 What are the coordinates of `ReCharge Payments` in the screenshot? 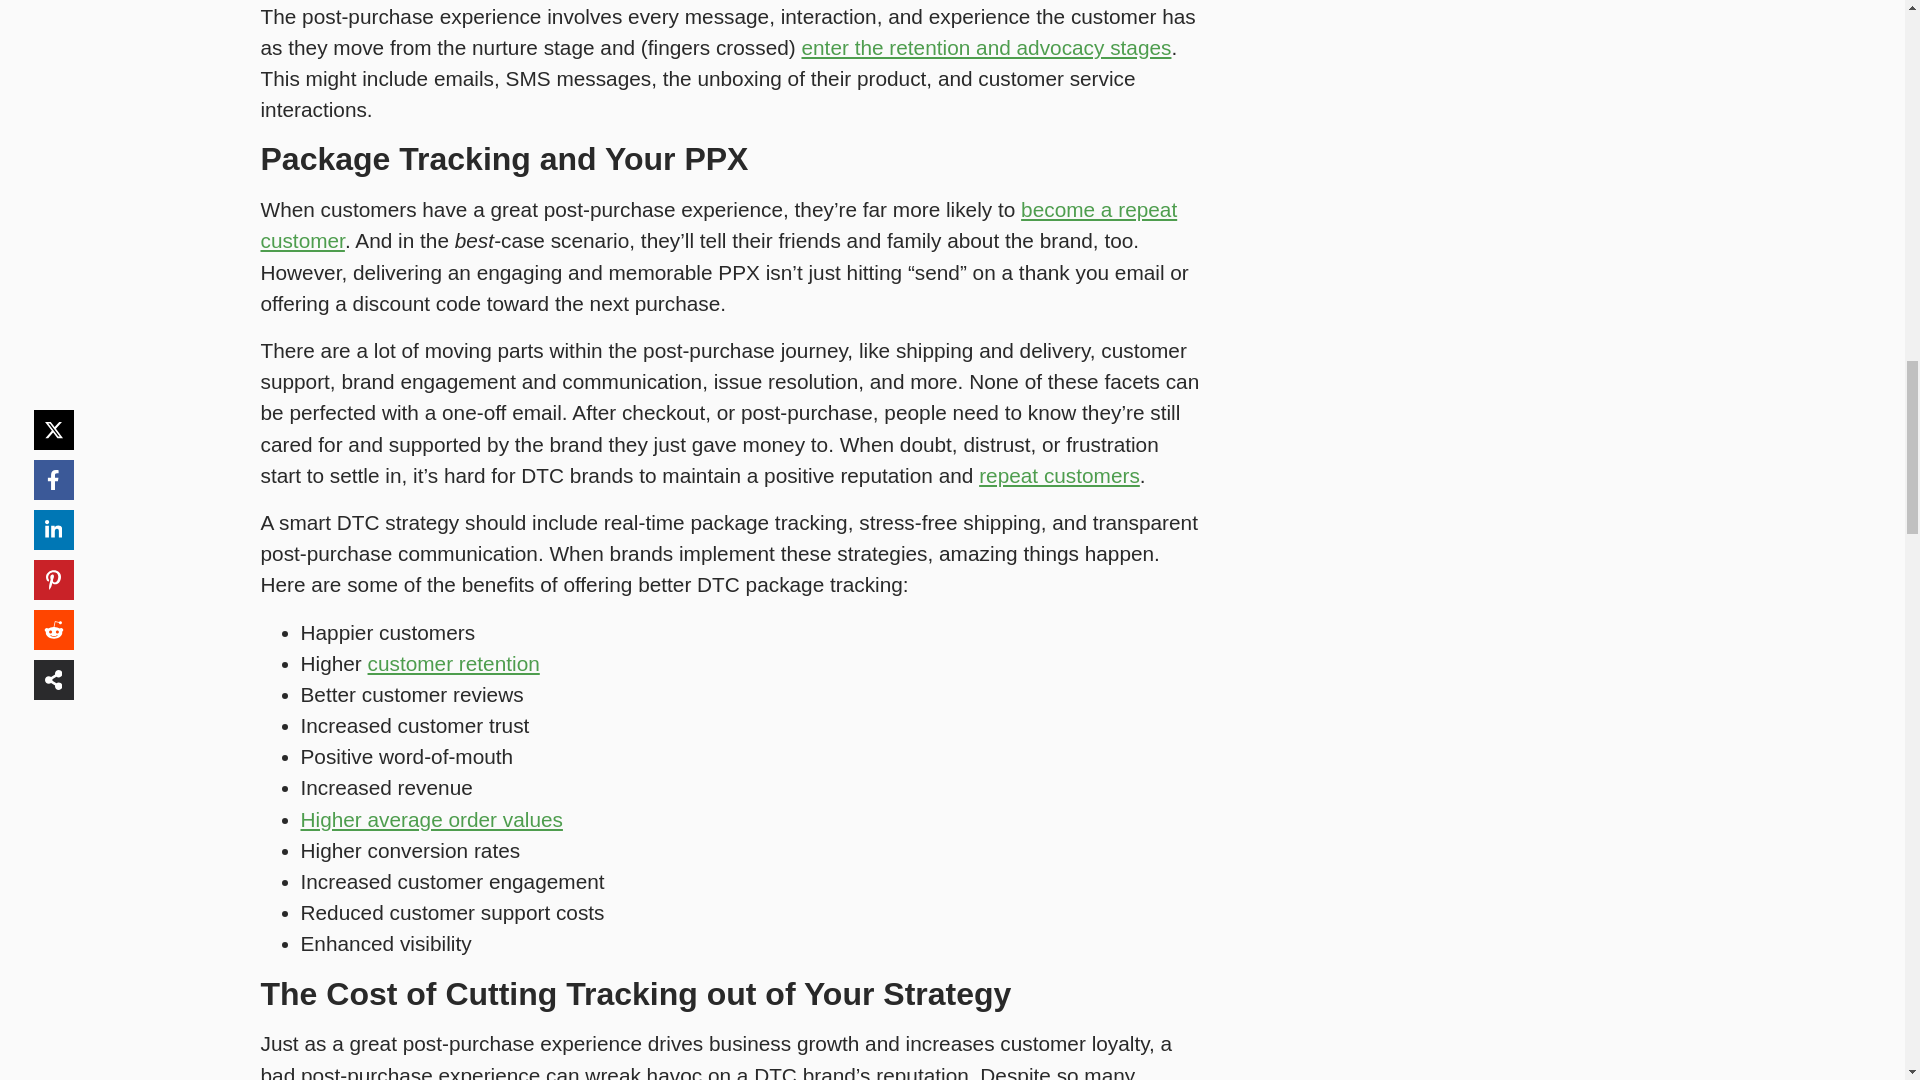 It's located at (1060, 476).